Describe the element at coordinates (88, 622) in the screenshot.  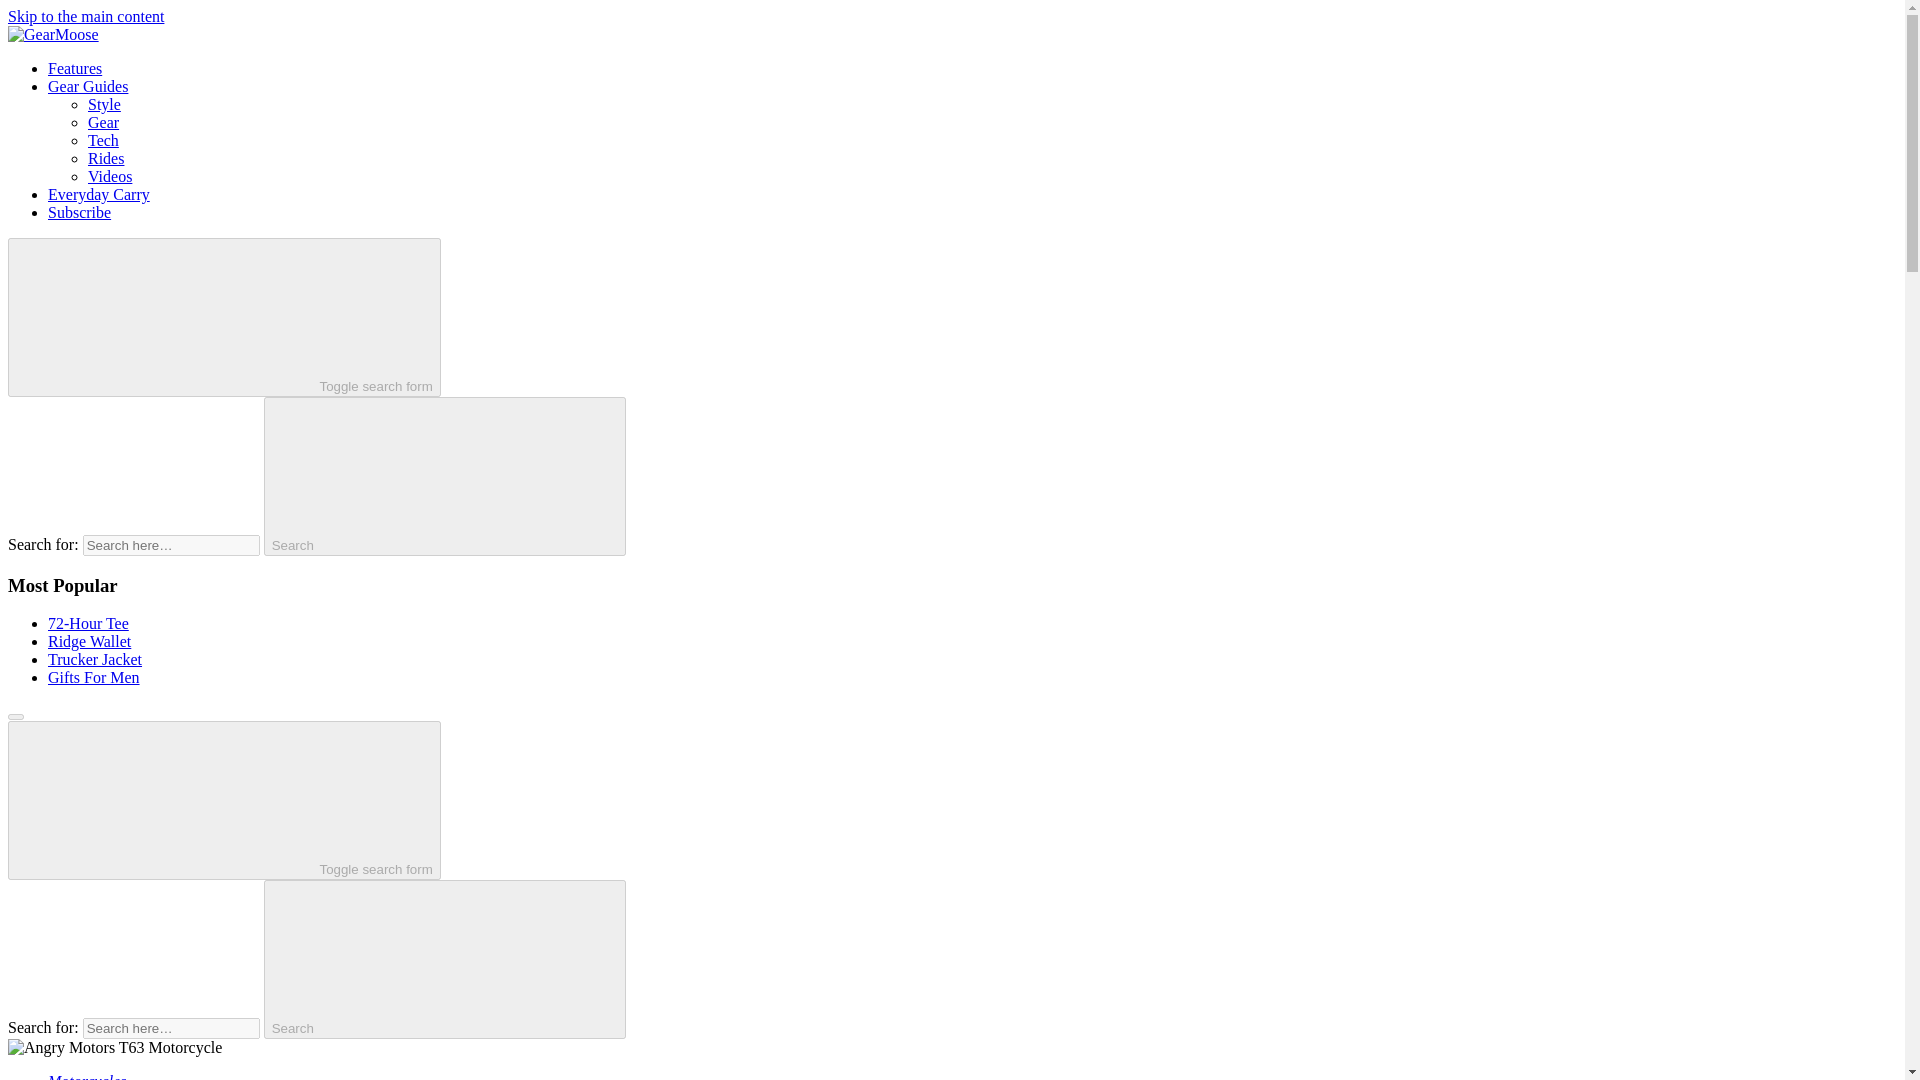
I see `72-Hour Tee` at that location.